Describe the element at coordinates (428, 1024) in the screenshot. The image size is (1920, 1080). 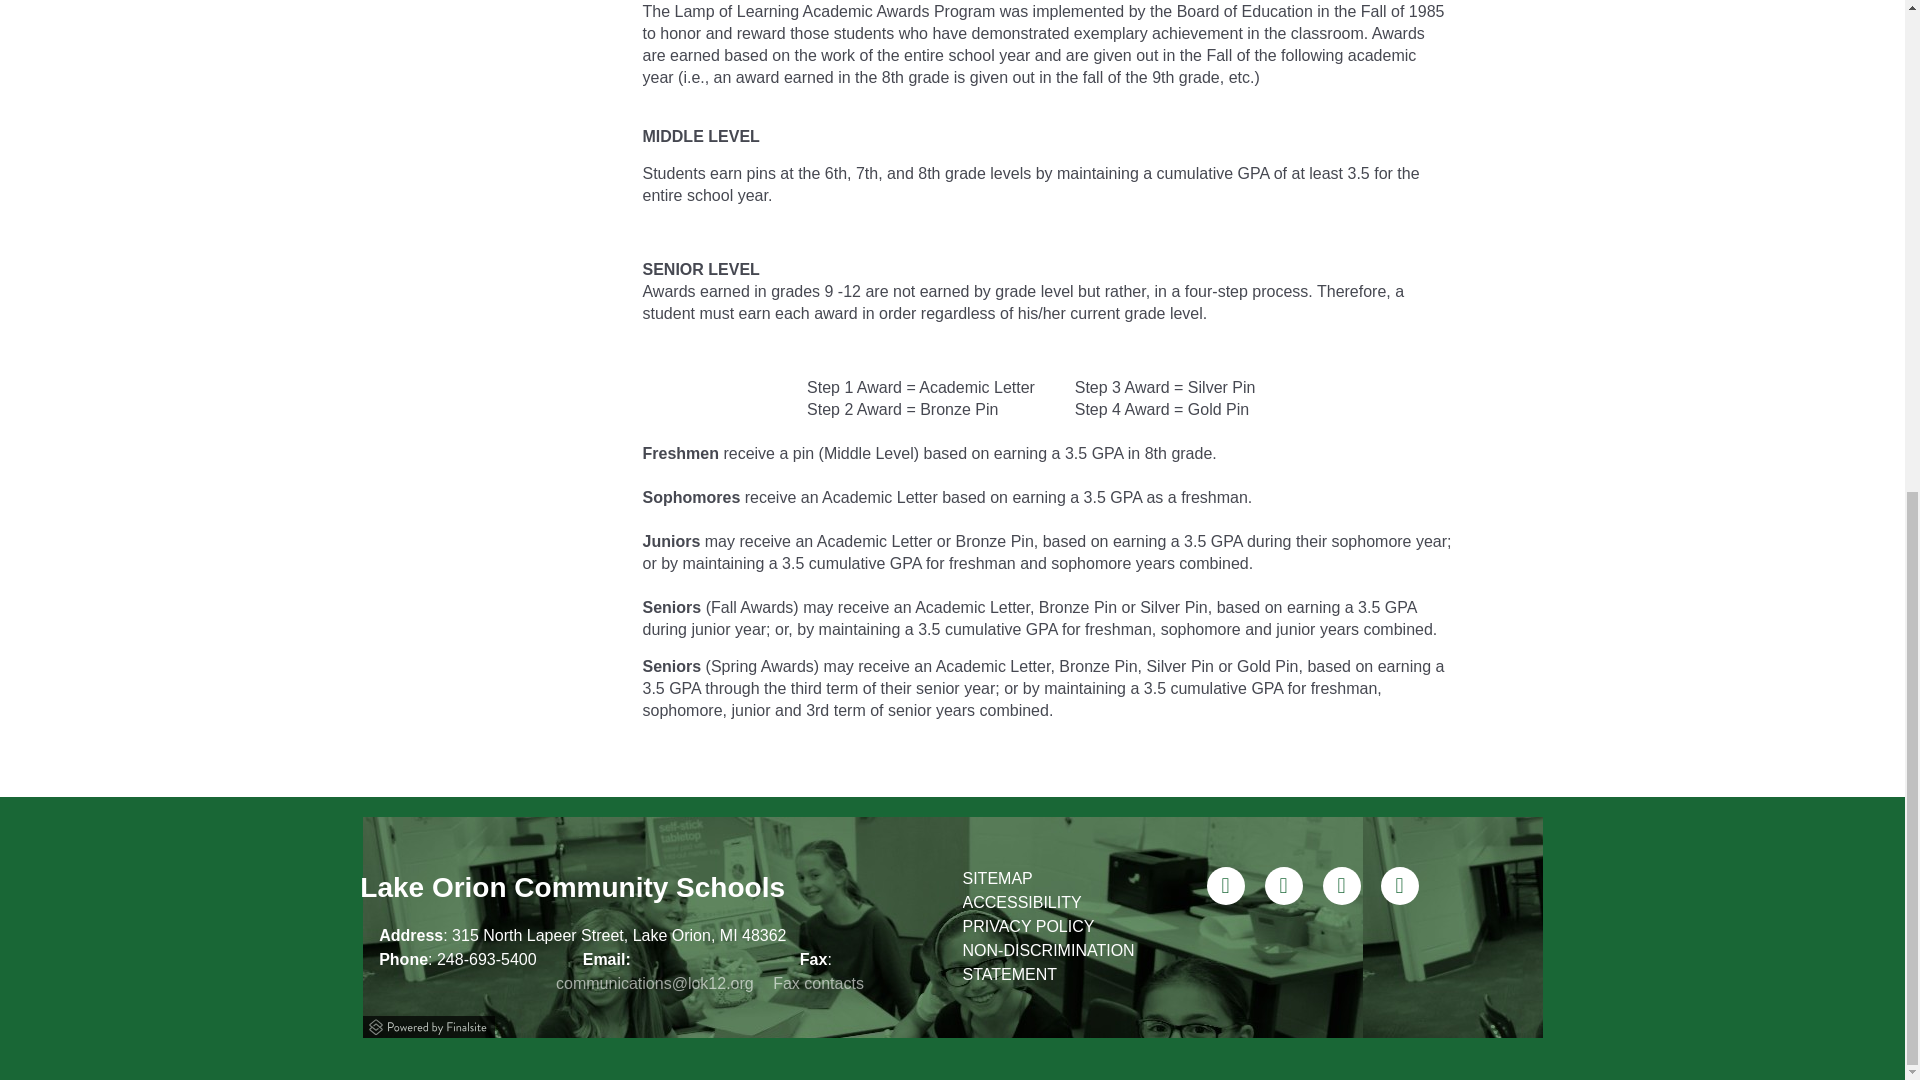
I see `Powered by Finalsite opens in a new window` at that location.